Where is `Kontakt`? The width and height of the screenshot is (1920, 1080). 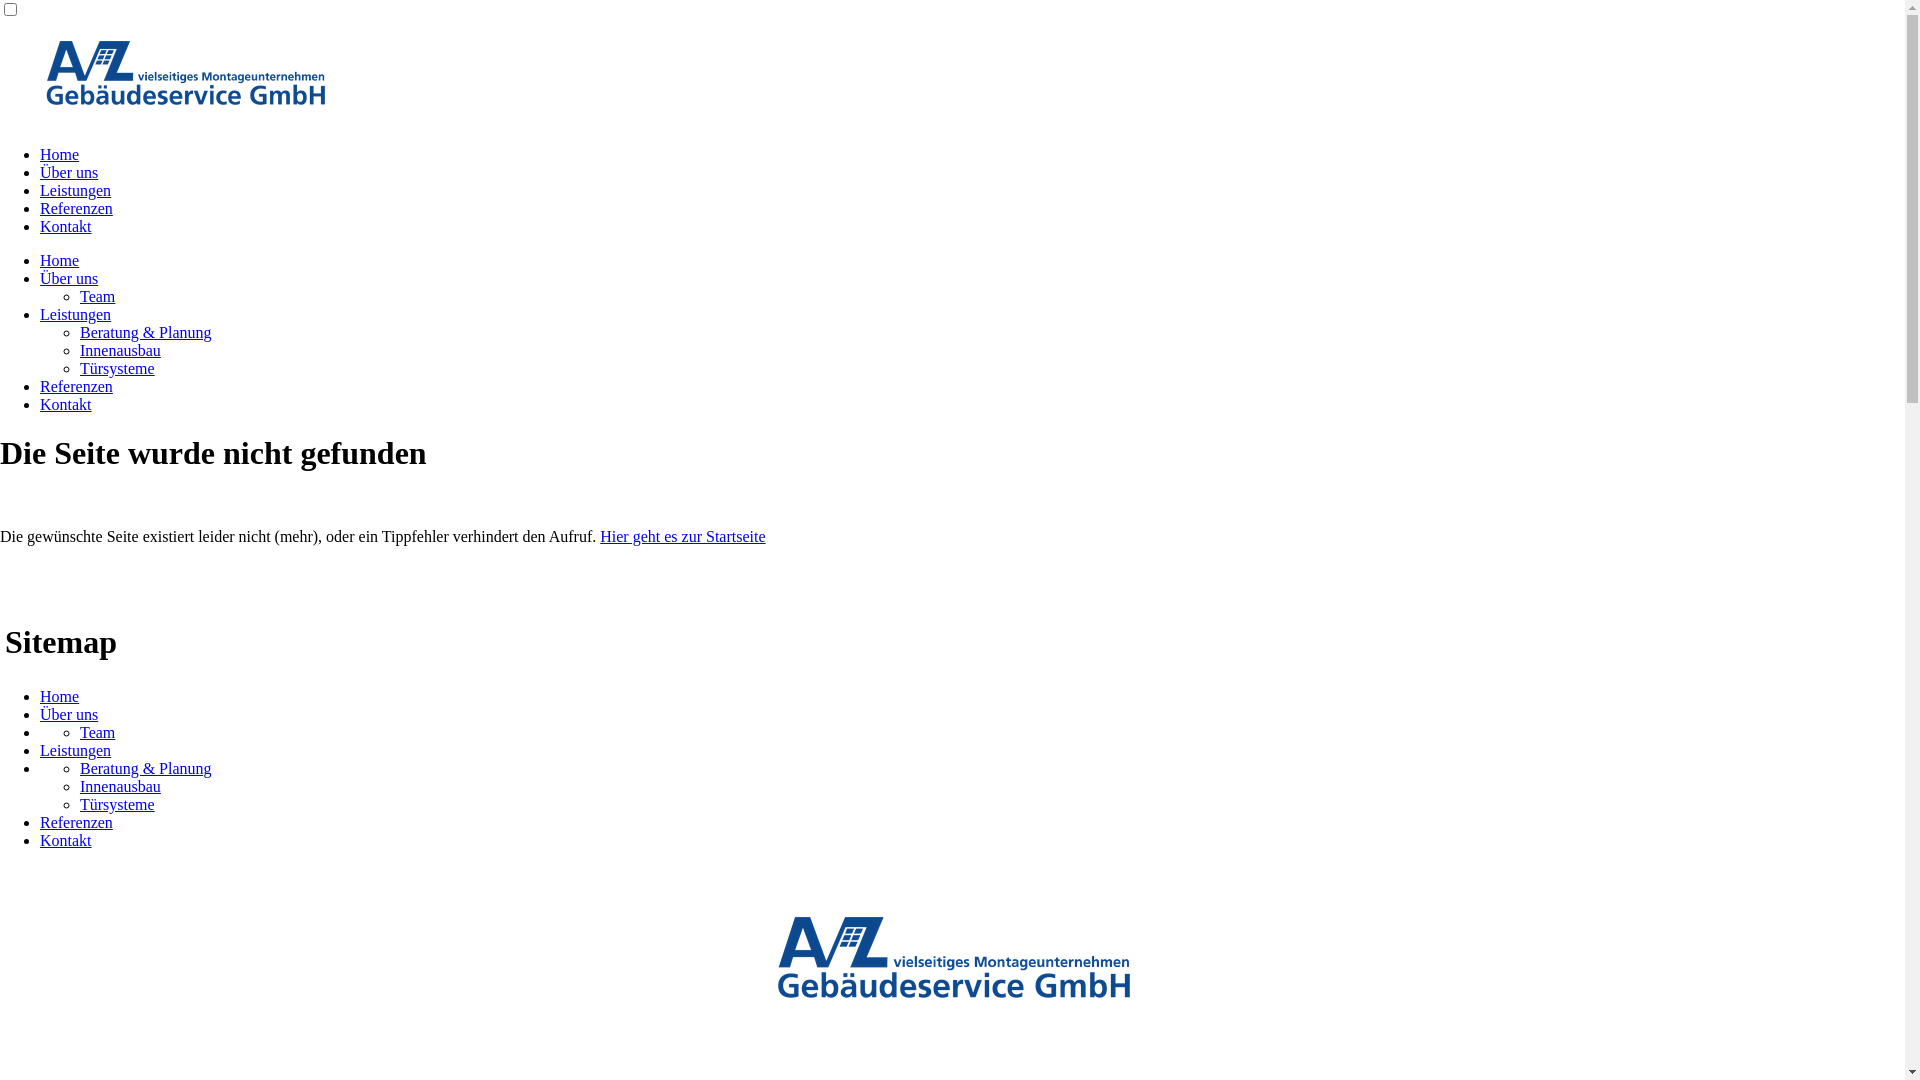 Kontakt is located at coordinates (66, 404).